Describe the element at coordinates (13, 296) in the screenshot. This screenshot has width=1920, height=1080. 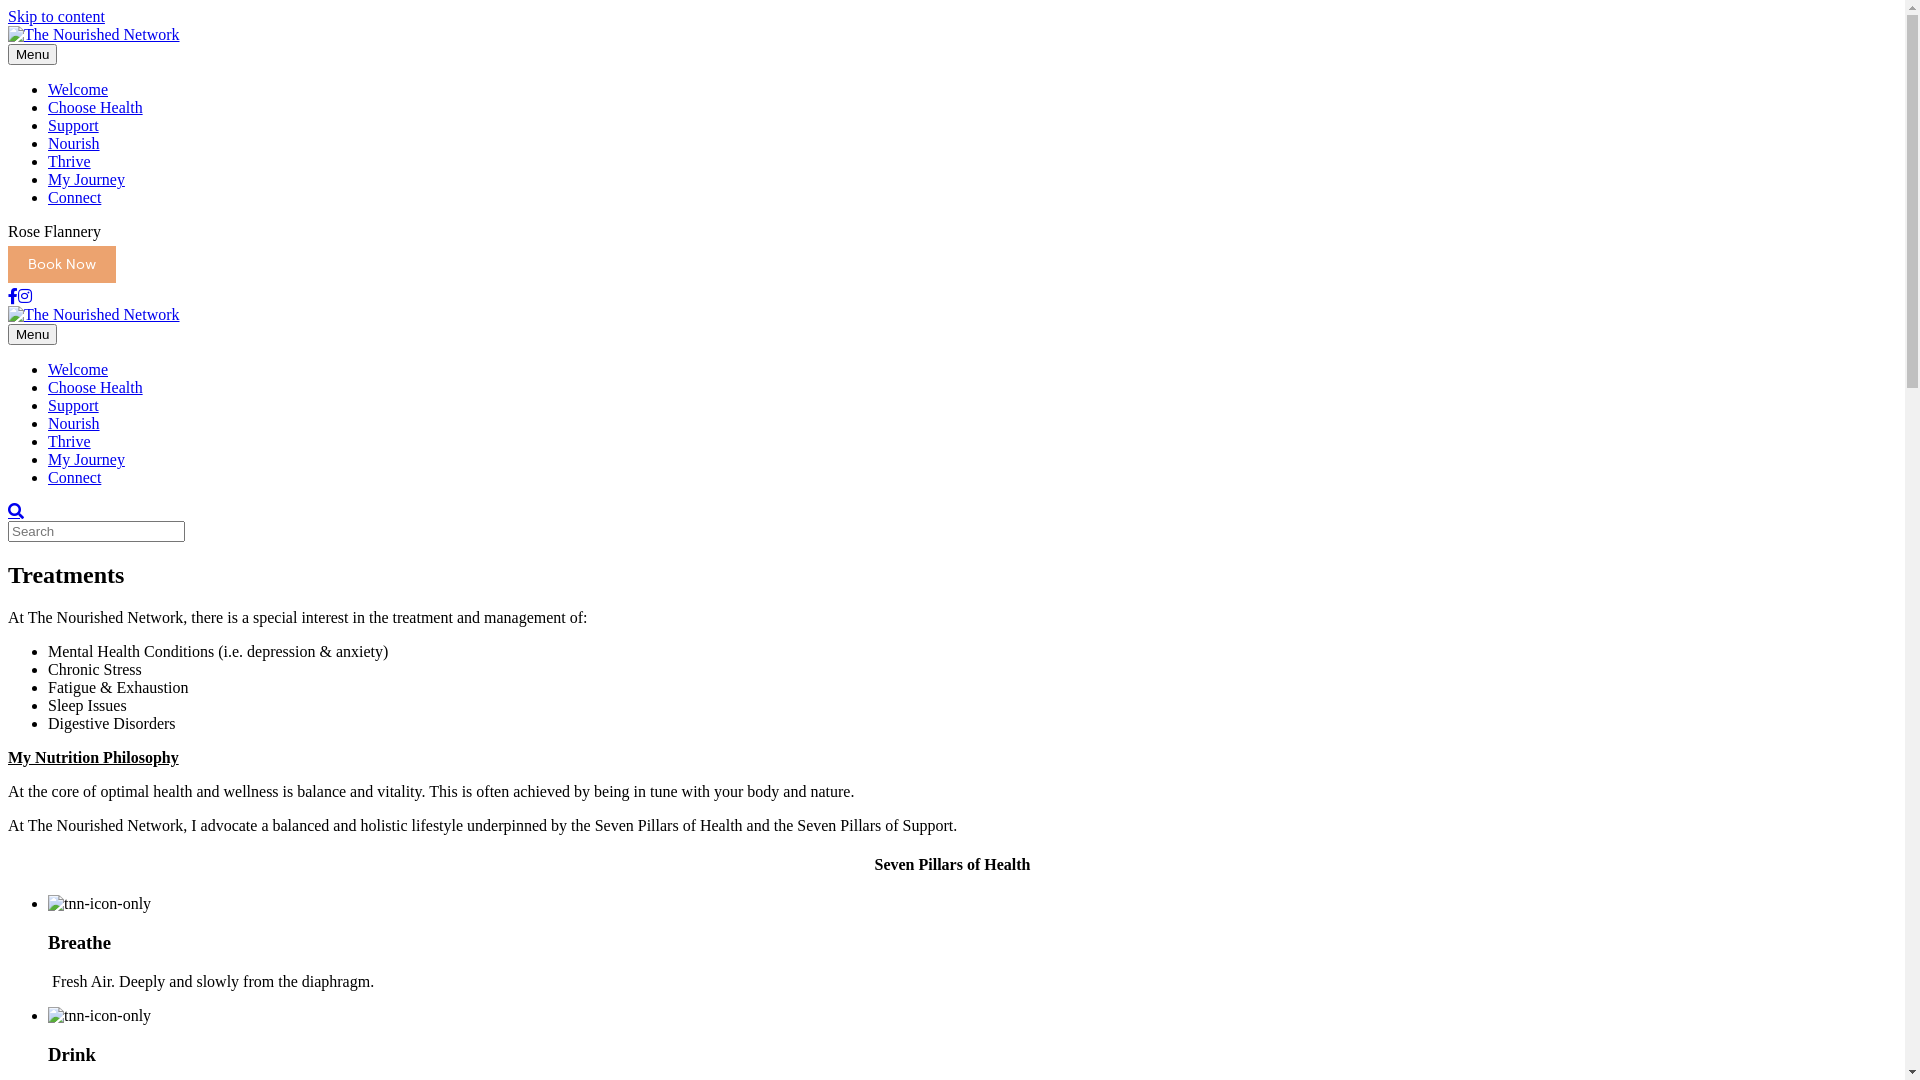
I see `Facebook` at that location.